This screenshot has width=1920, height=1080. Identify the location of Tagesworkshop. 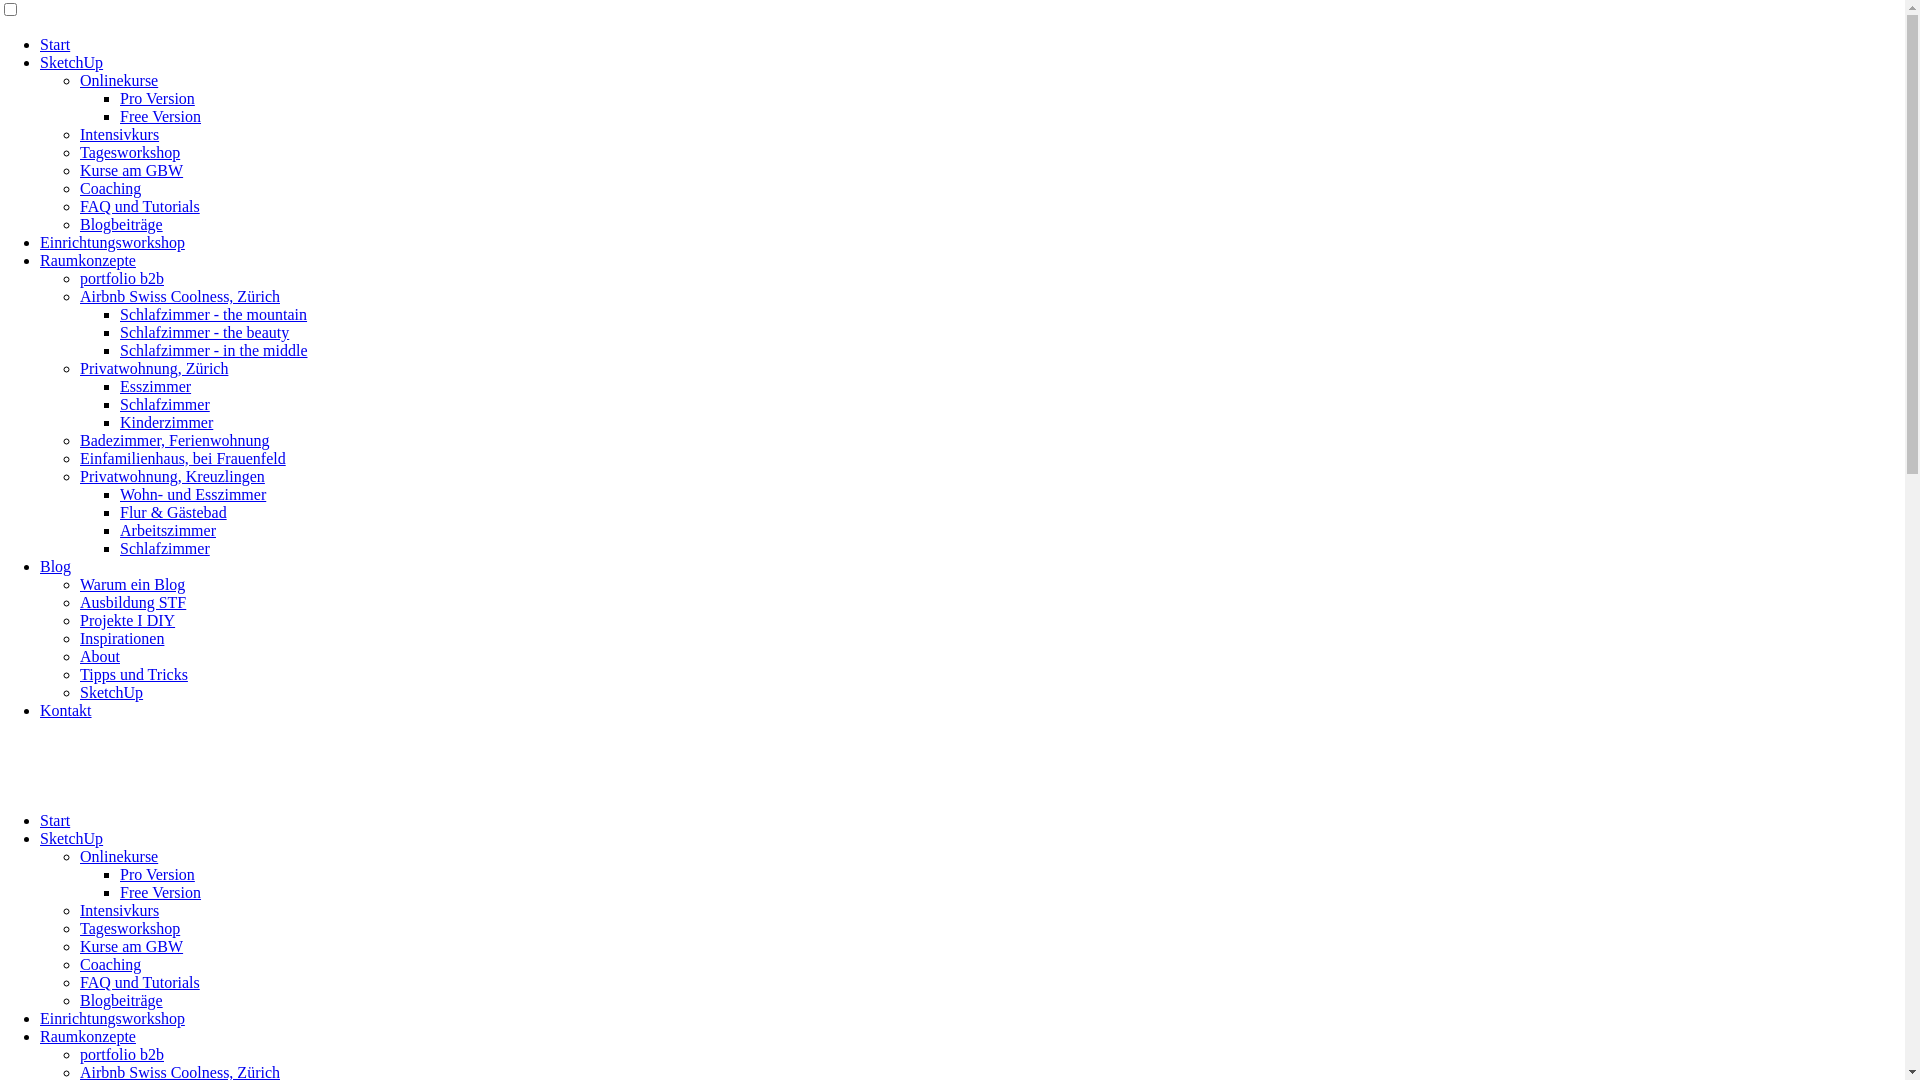
(130, 928).